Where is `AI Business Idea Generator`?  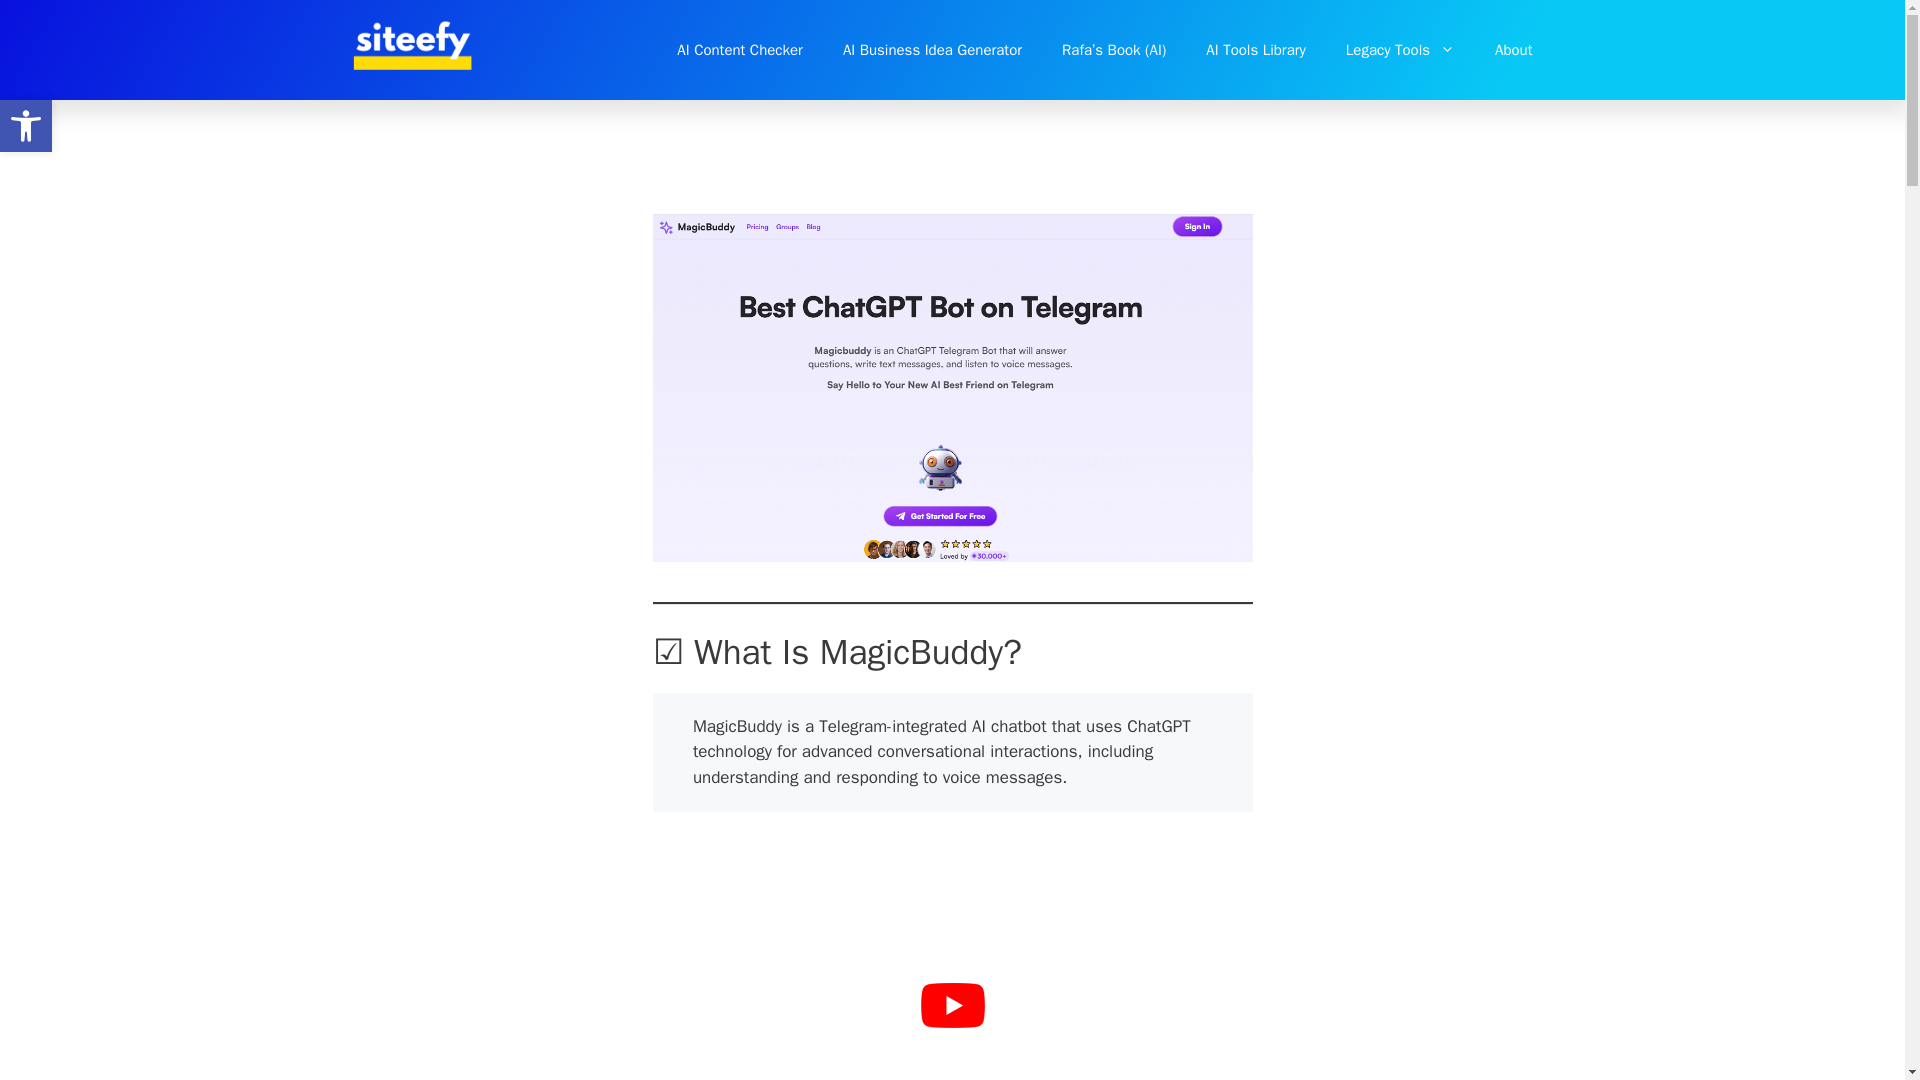
AI Business Idea Generator is located at coordinates (26, 126).